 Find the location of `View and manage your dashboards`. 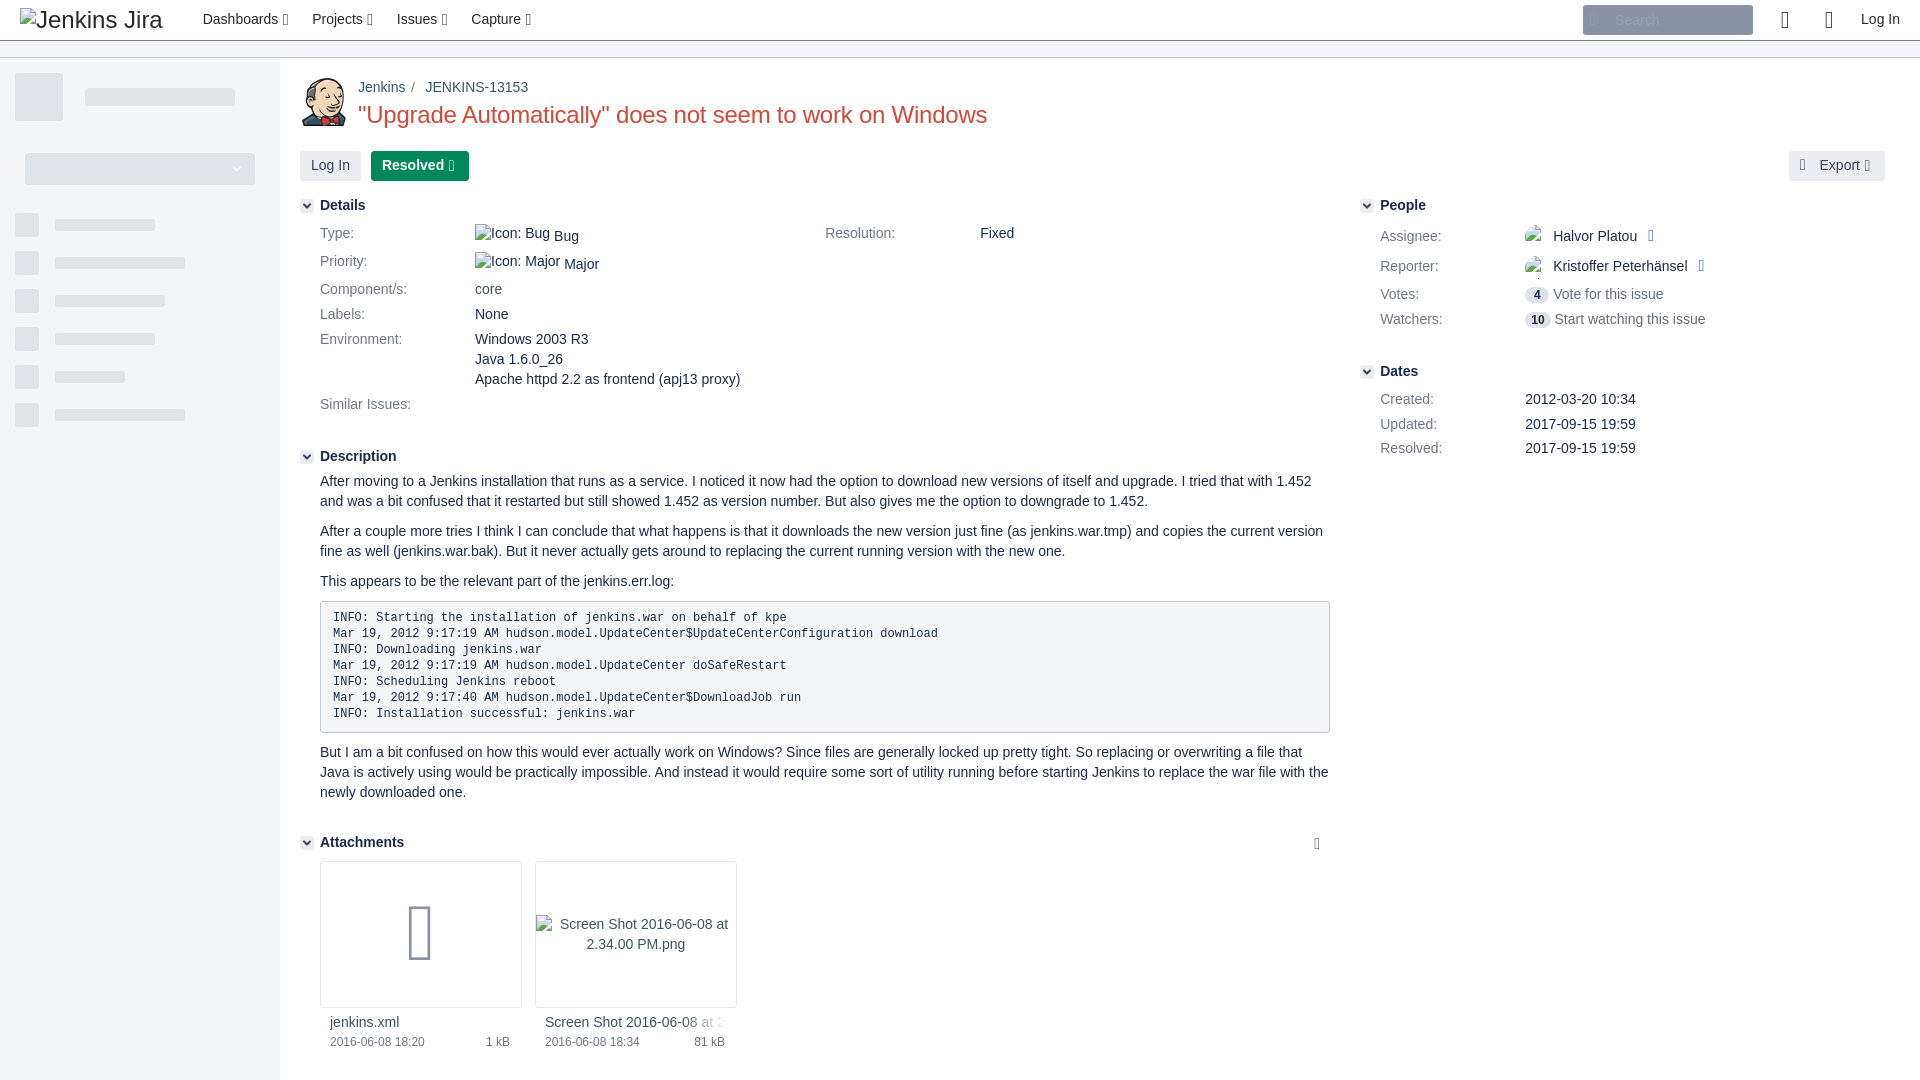

View and manage your dashboards is located at coordinates (248, 20).